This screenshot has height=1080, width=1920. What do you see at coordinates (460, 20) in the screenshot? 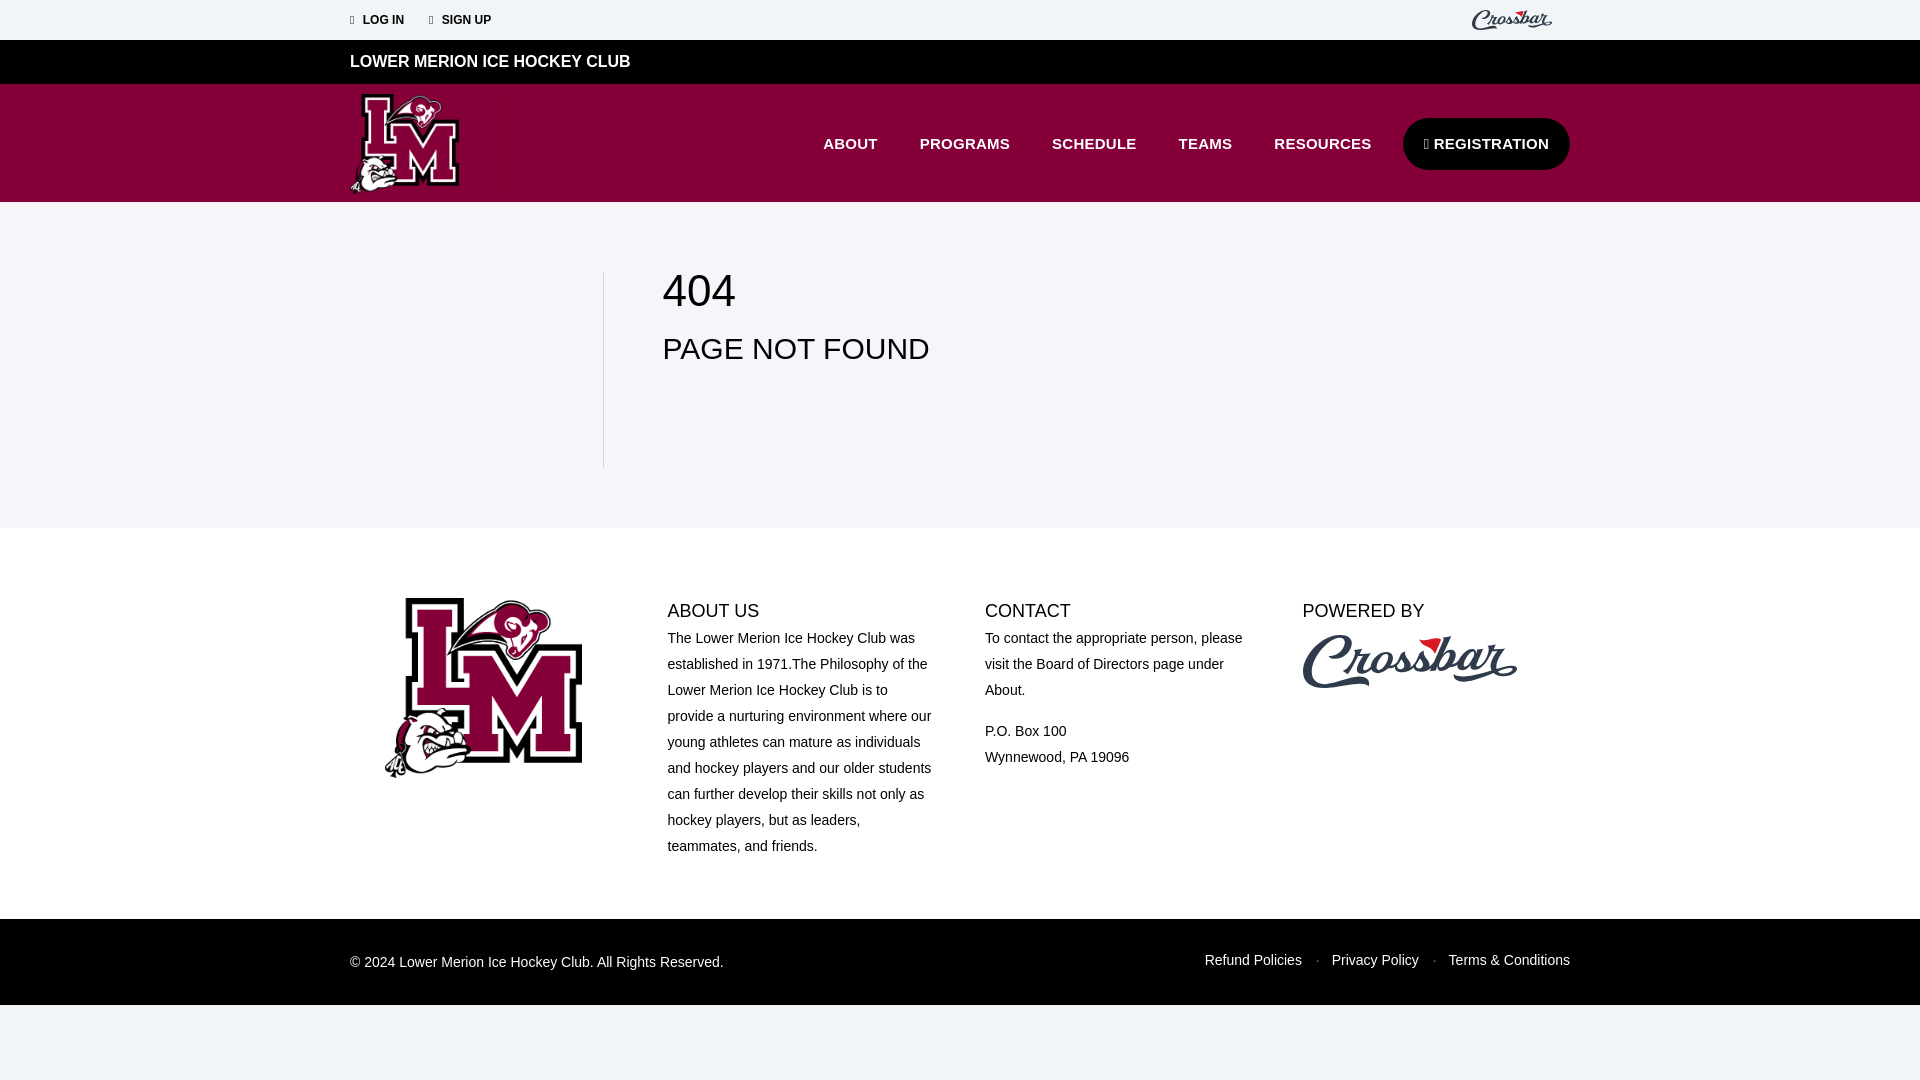
I see `SIGN UP` at bounding box center [460, 20].